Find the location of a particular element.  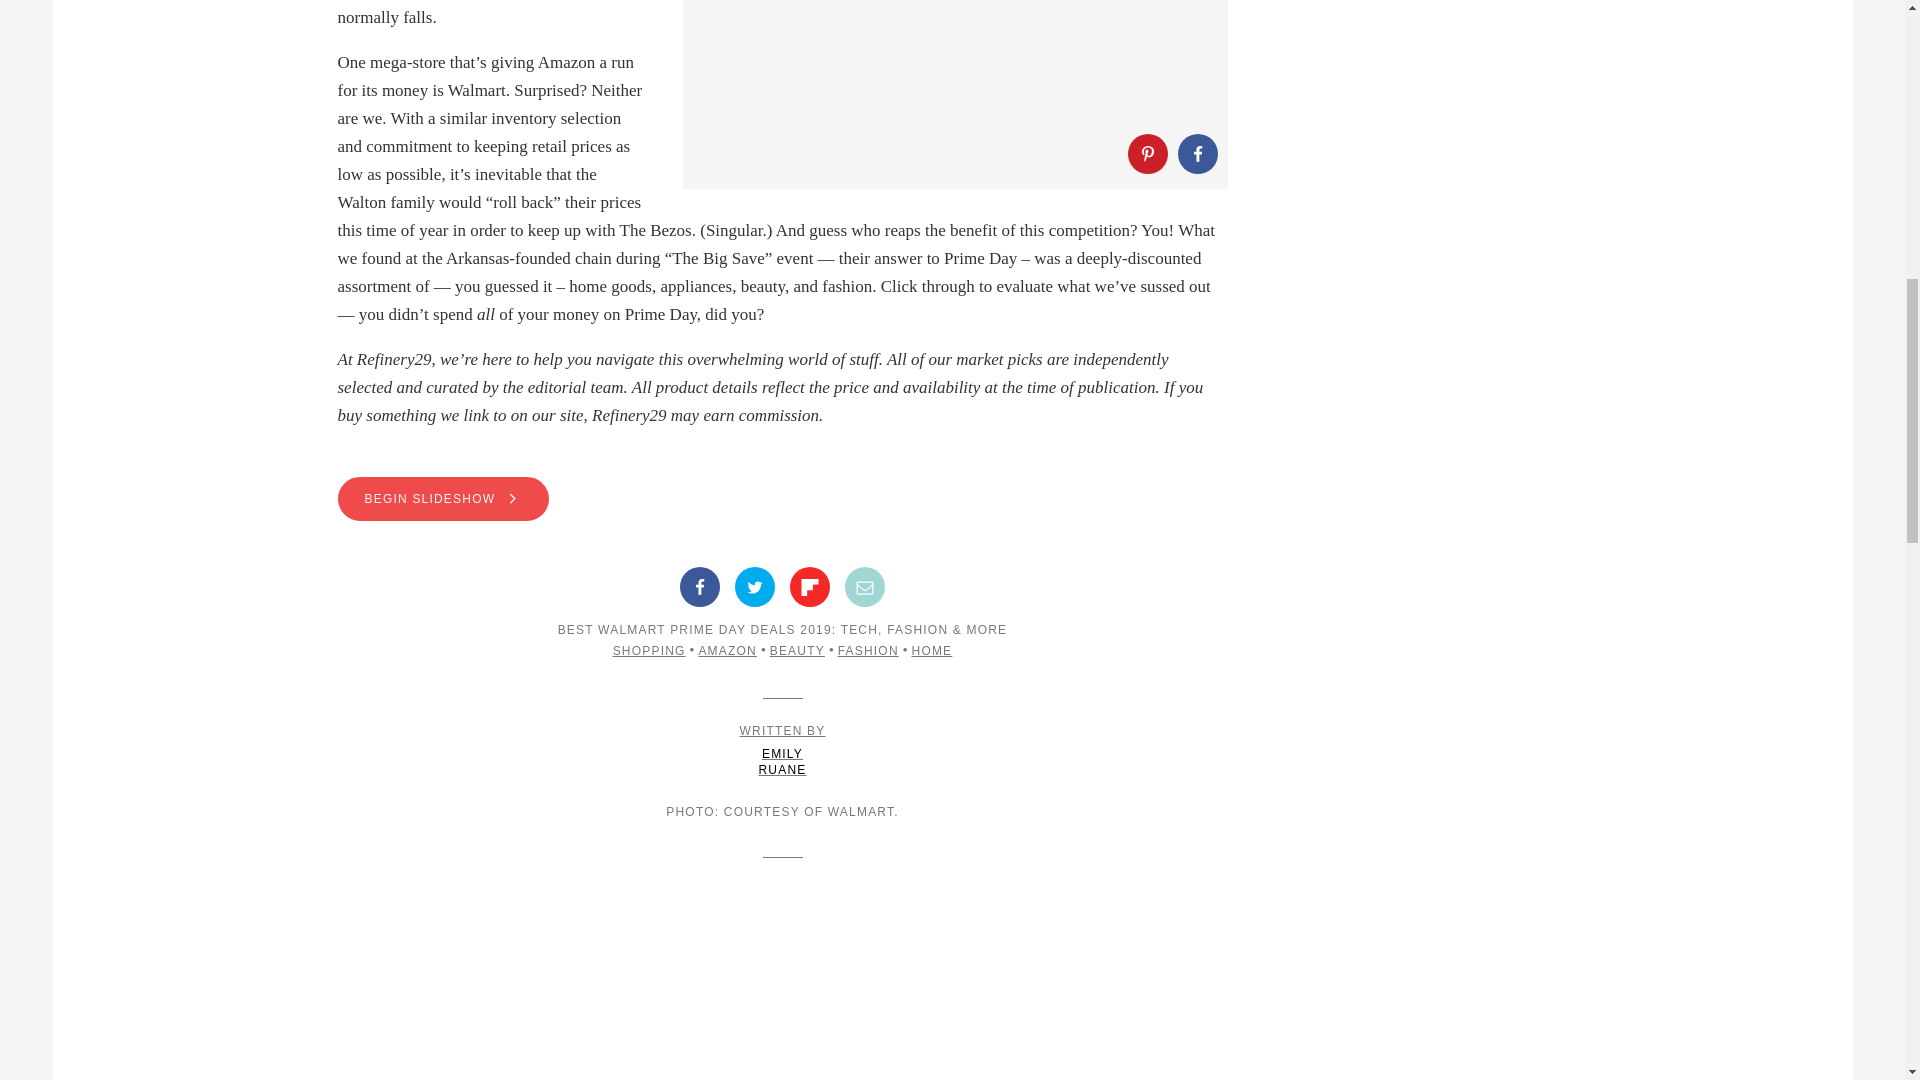

Share on Flipboard is located at coordinates (809, 586).